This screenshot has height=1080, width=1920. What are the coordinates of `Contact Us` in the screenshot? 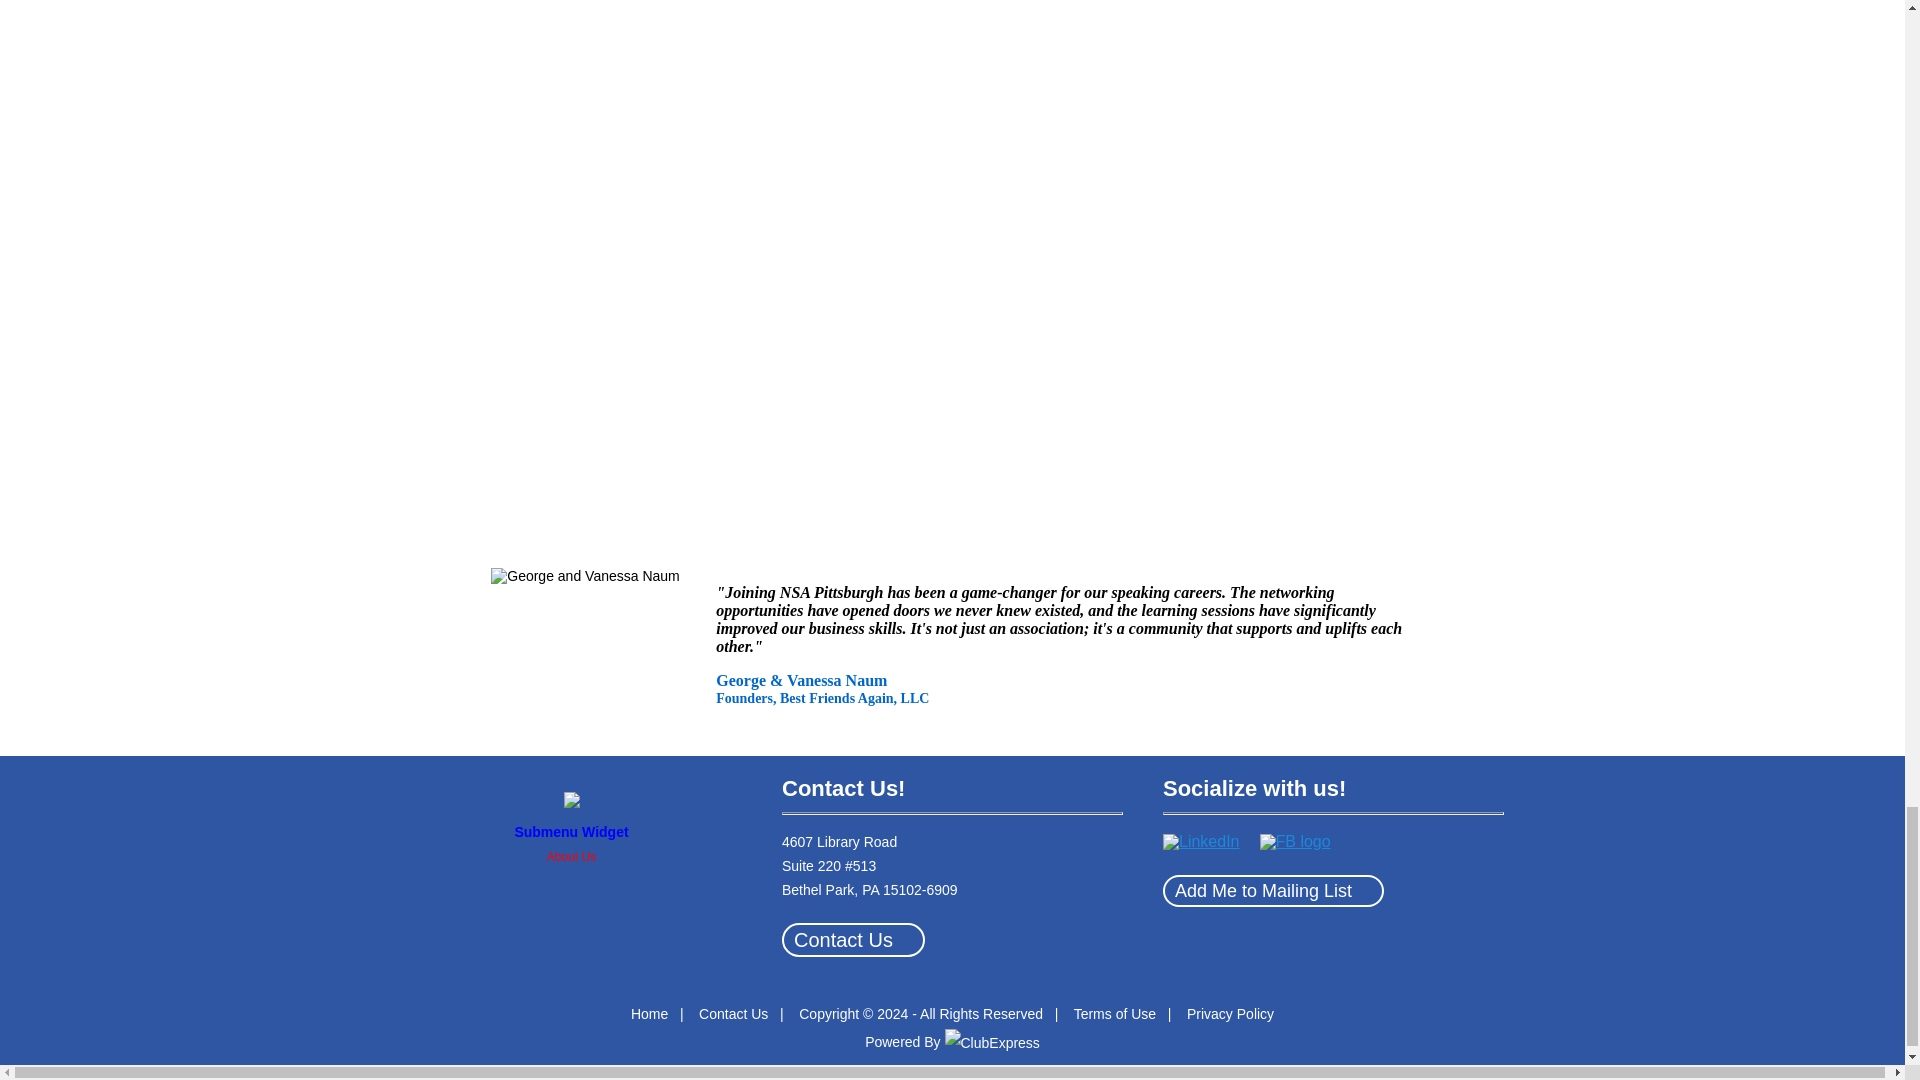 It's located at (733, 1013).